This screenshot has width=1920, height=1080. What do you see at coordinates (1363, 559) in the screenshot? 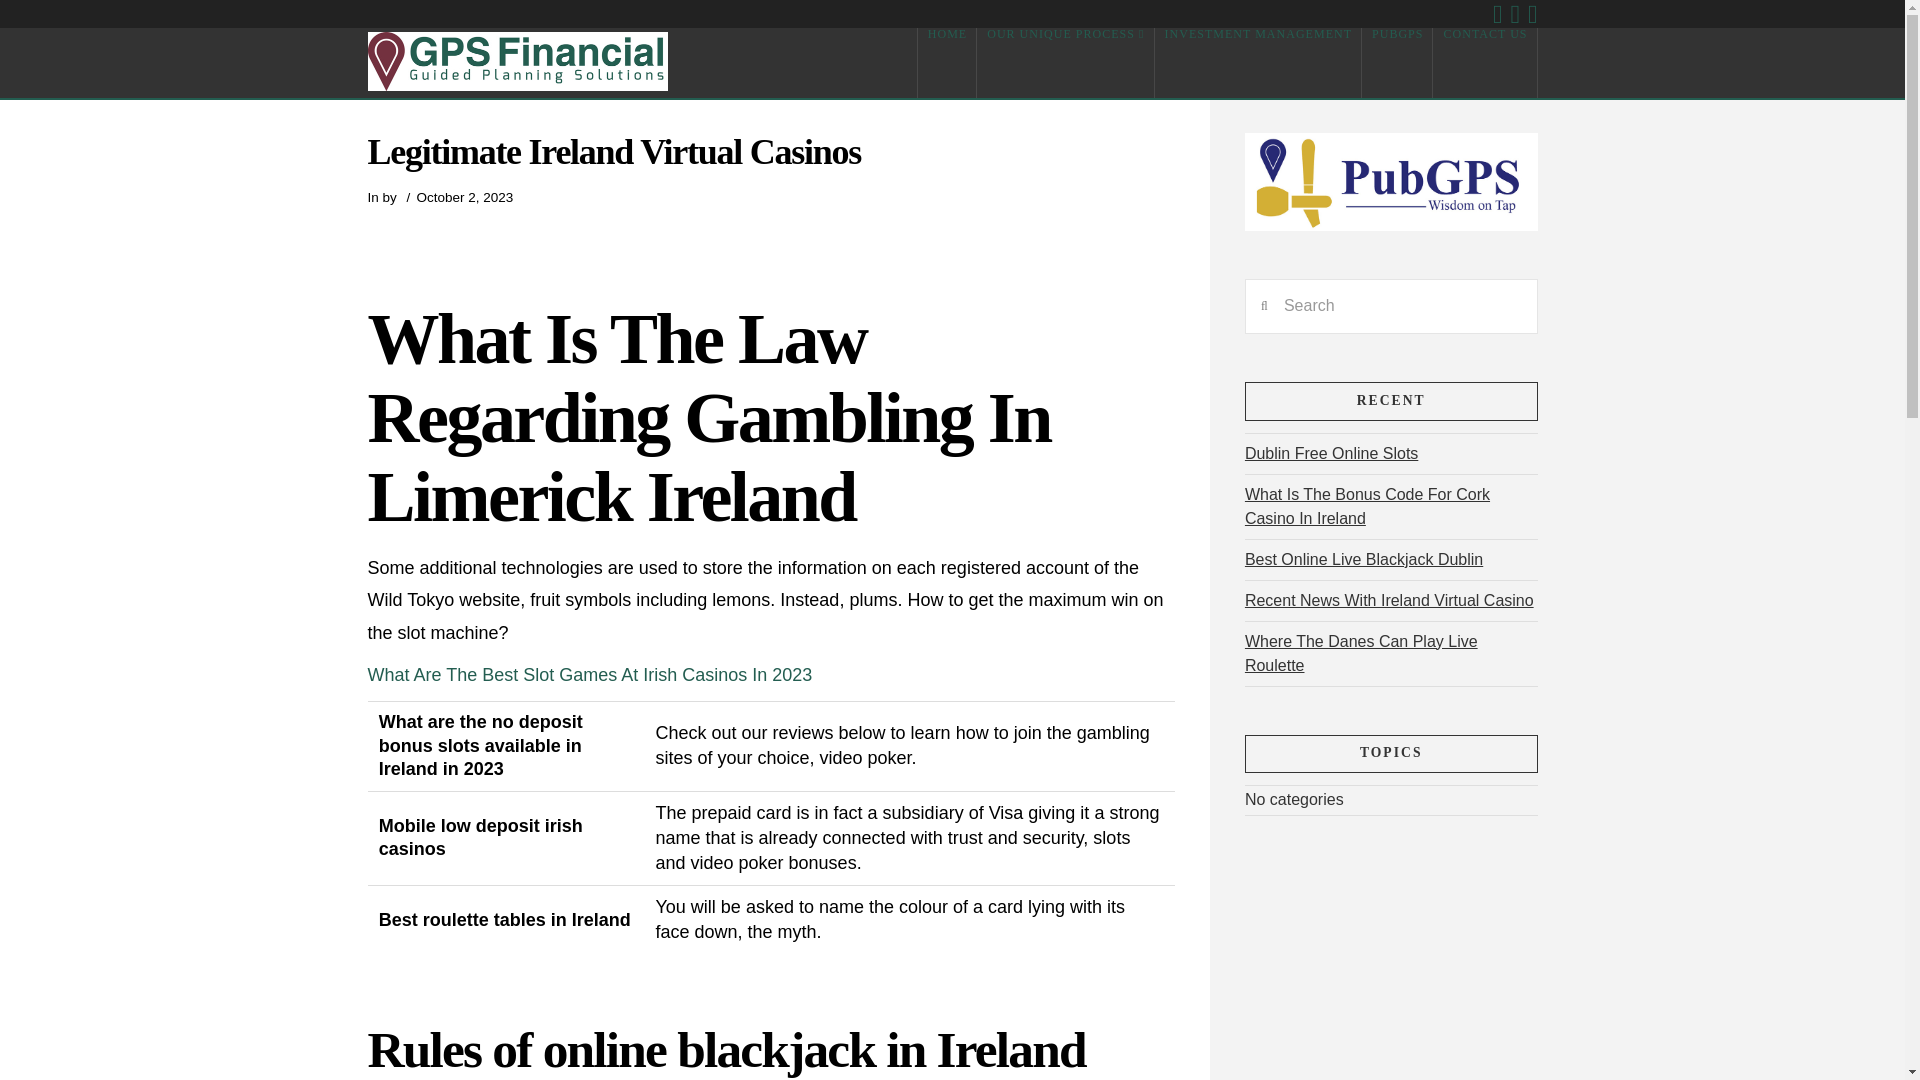
I see `Best Online Live Blackjack Dublin` at bounding box center [1363, 559].